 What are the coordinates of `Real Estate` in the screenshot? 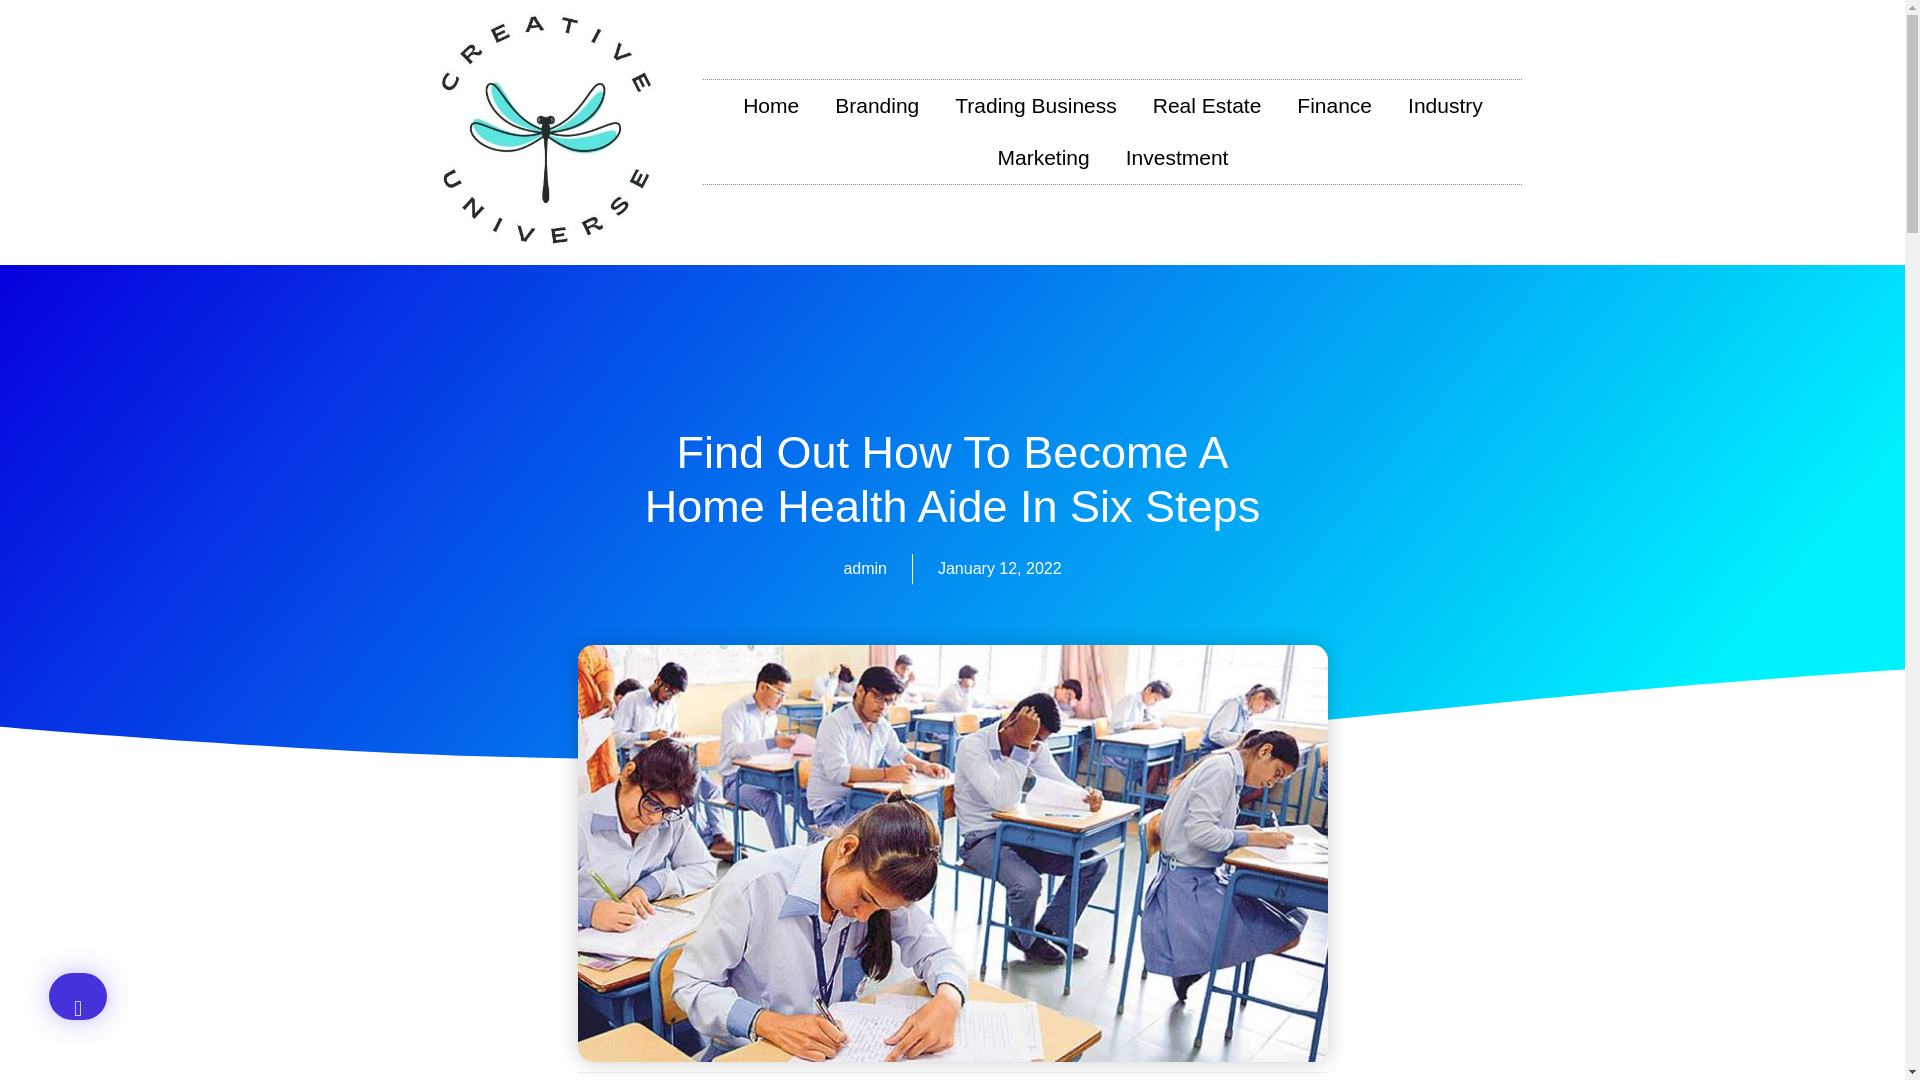 It's located at (1207, 105).